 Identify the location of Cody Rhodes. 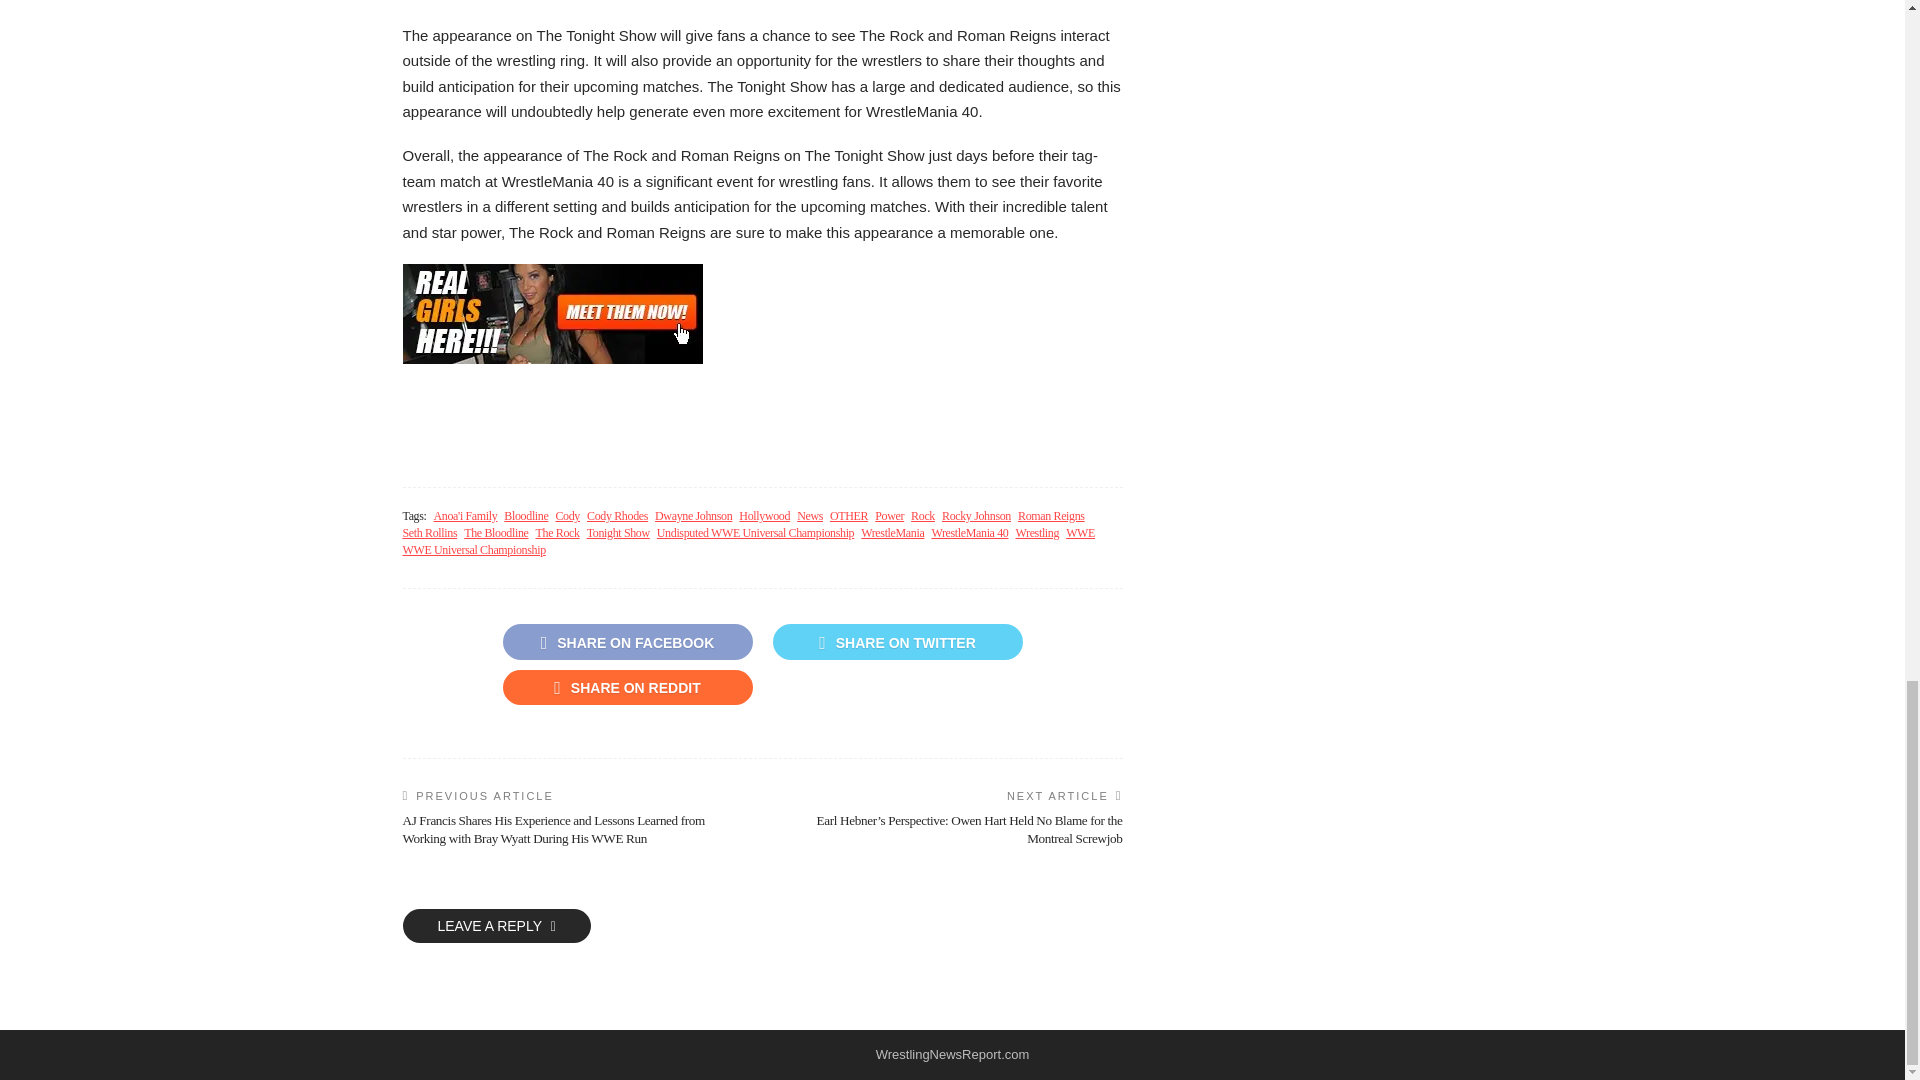
(618, 516).